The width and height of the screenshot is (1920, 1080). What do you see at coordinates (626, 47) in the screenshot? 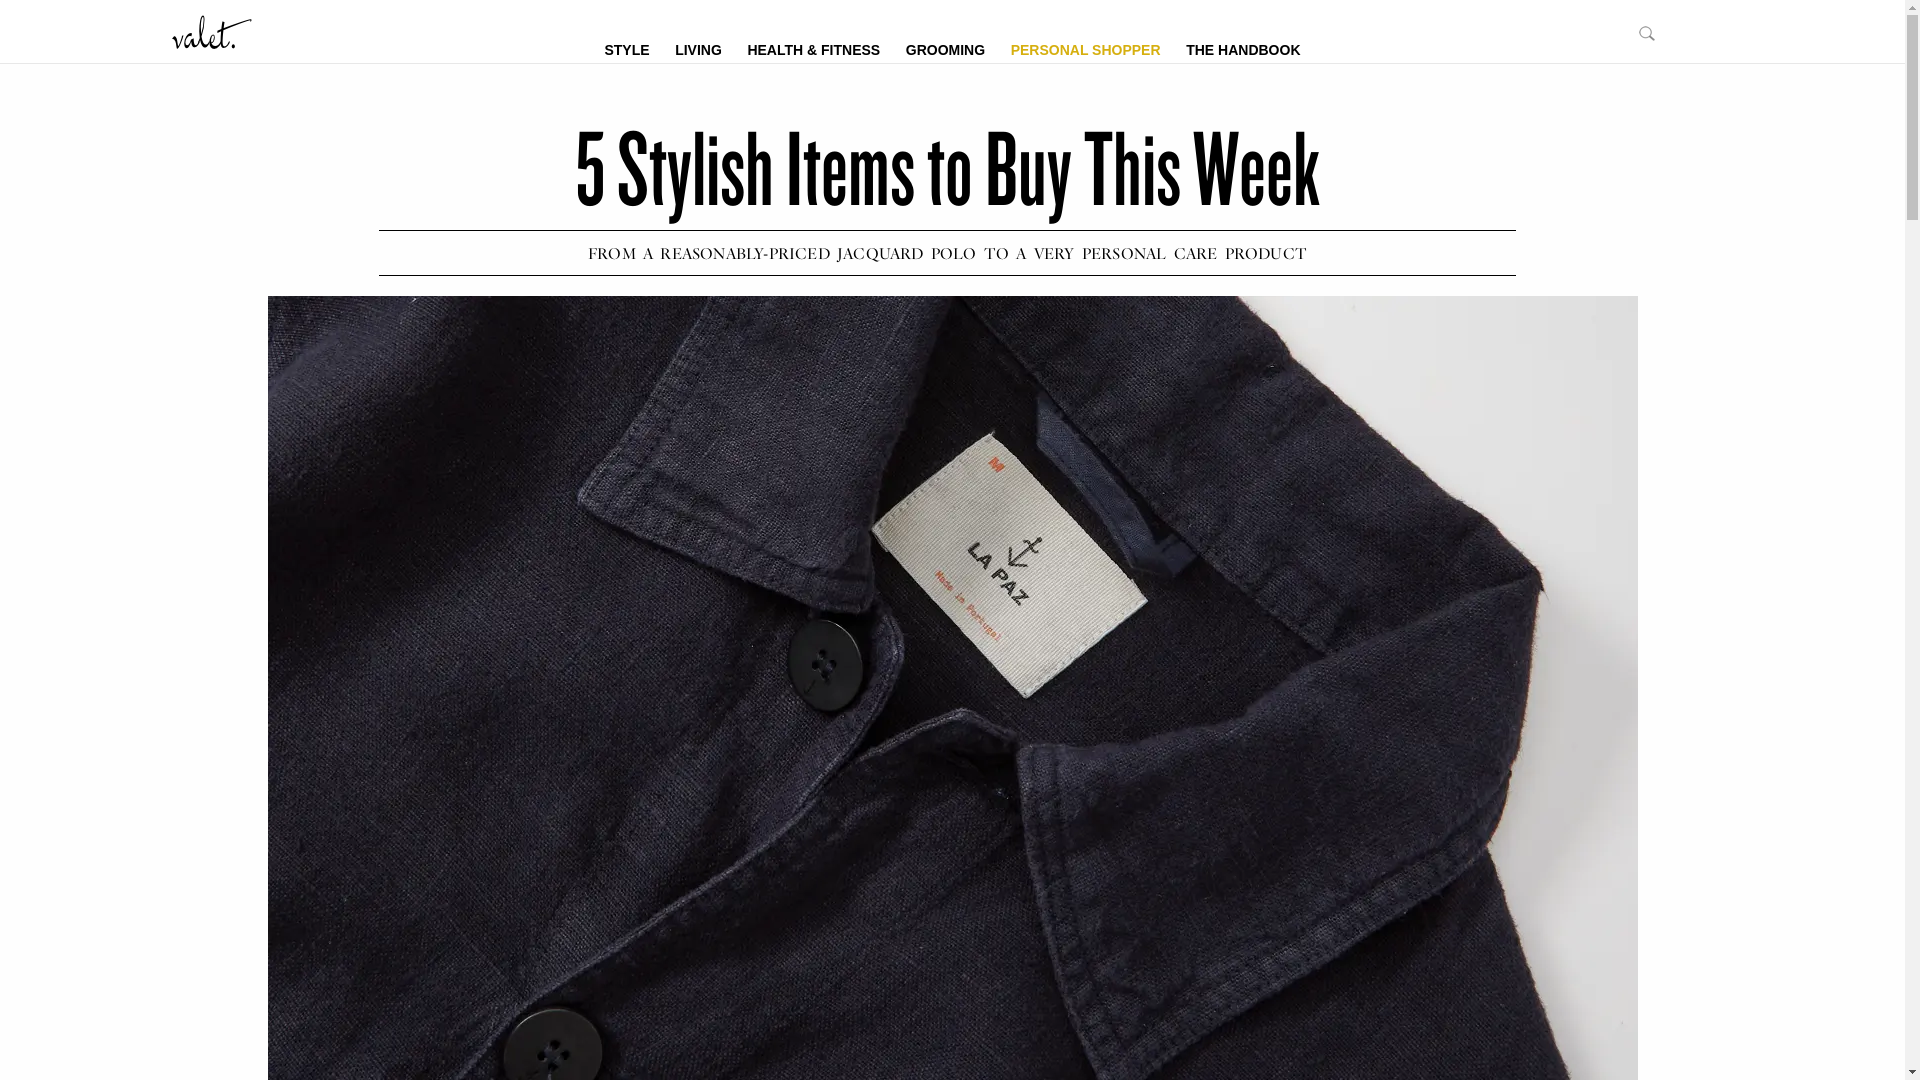
I see `Valet. style section` at bounding box center [626, 47].